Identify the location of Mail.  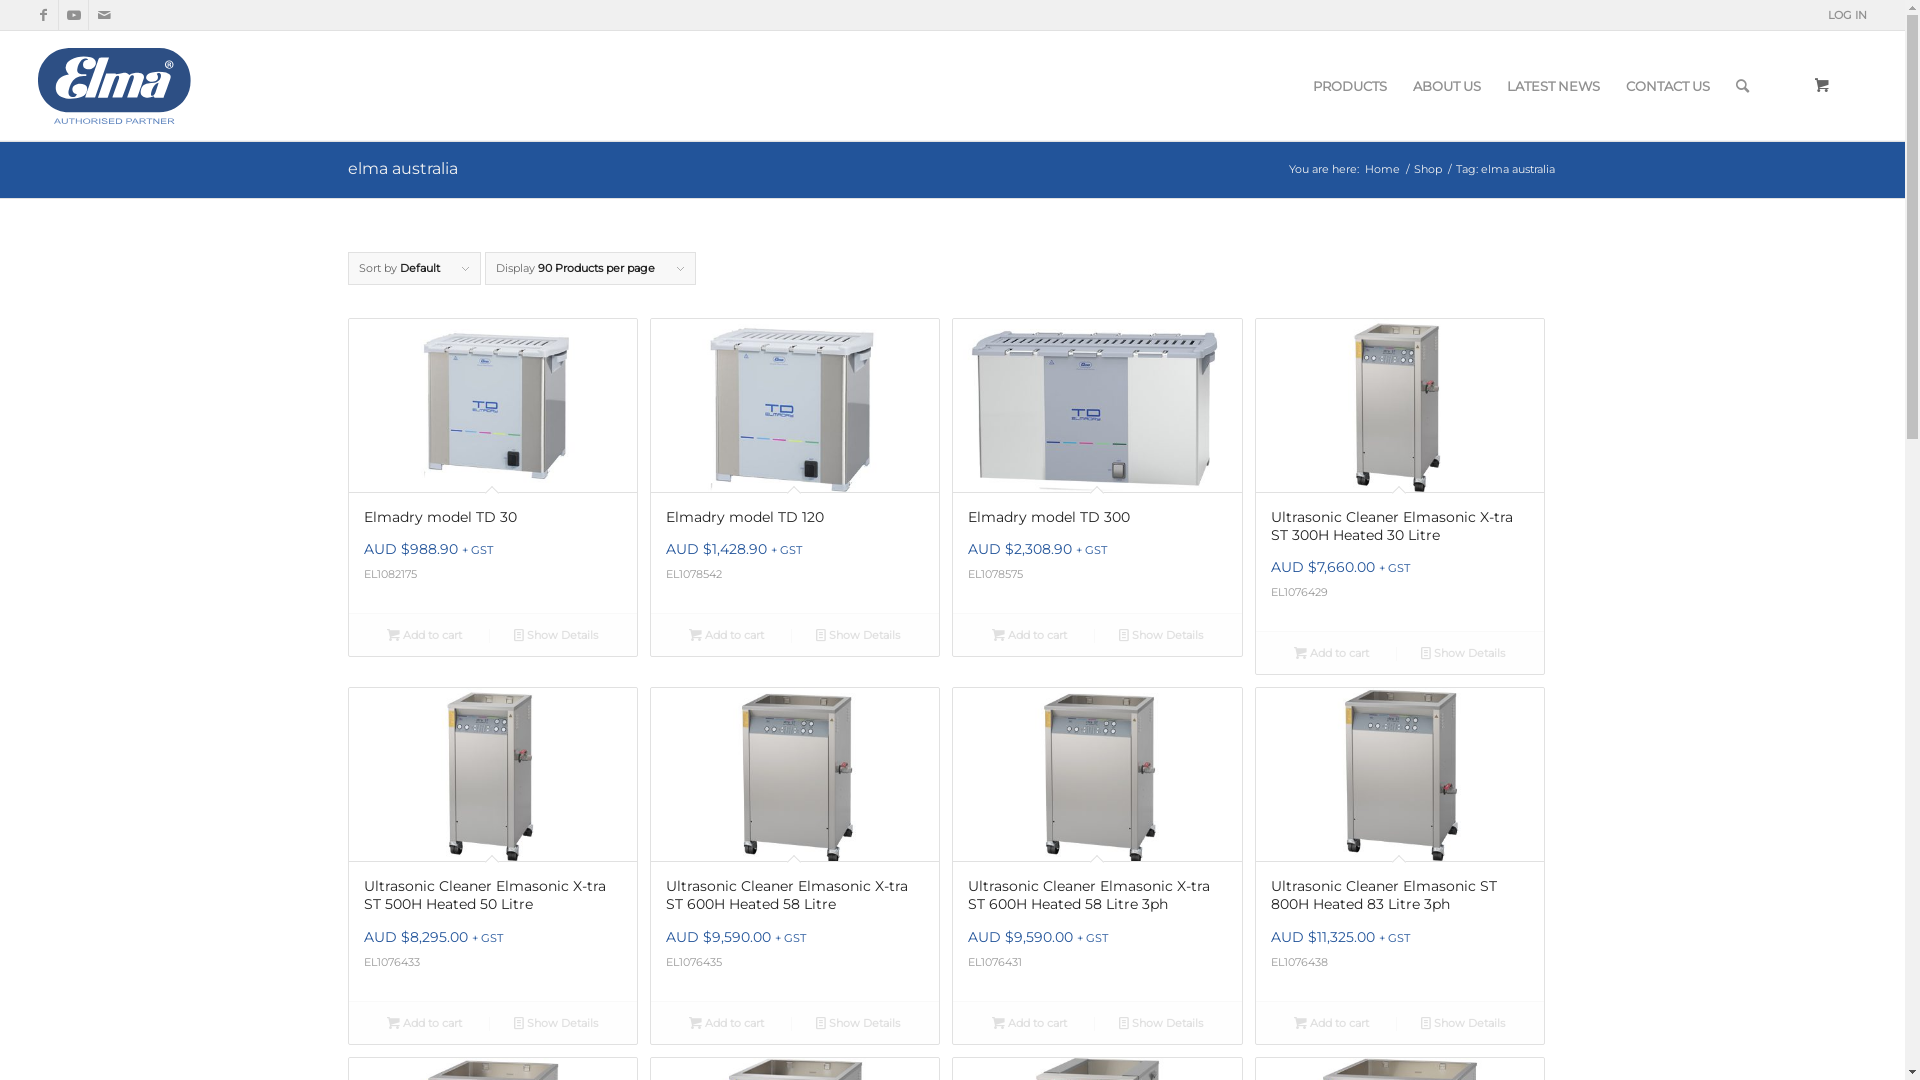
(104, 15).